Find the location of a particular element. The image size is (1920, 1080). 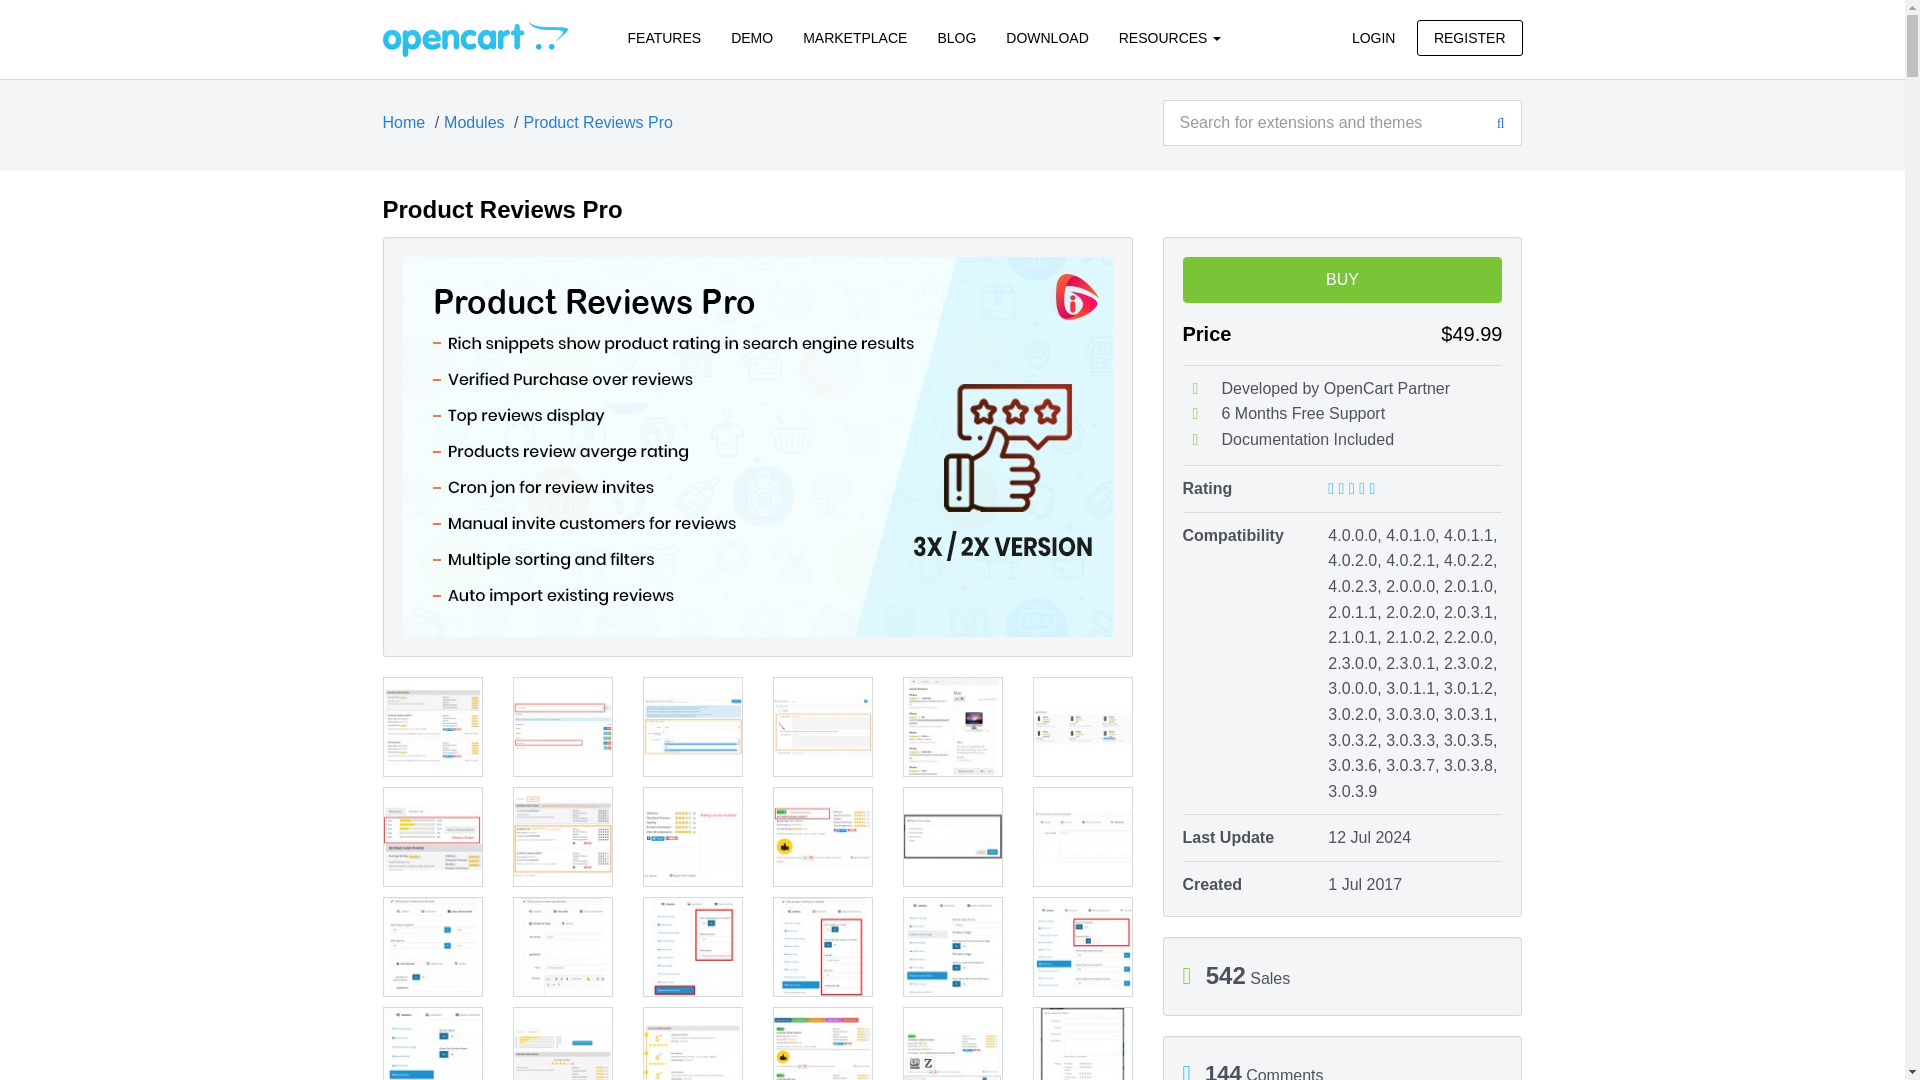

DOWNLOAD is located at coordinates (1046, 38).